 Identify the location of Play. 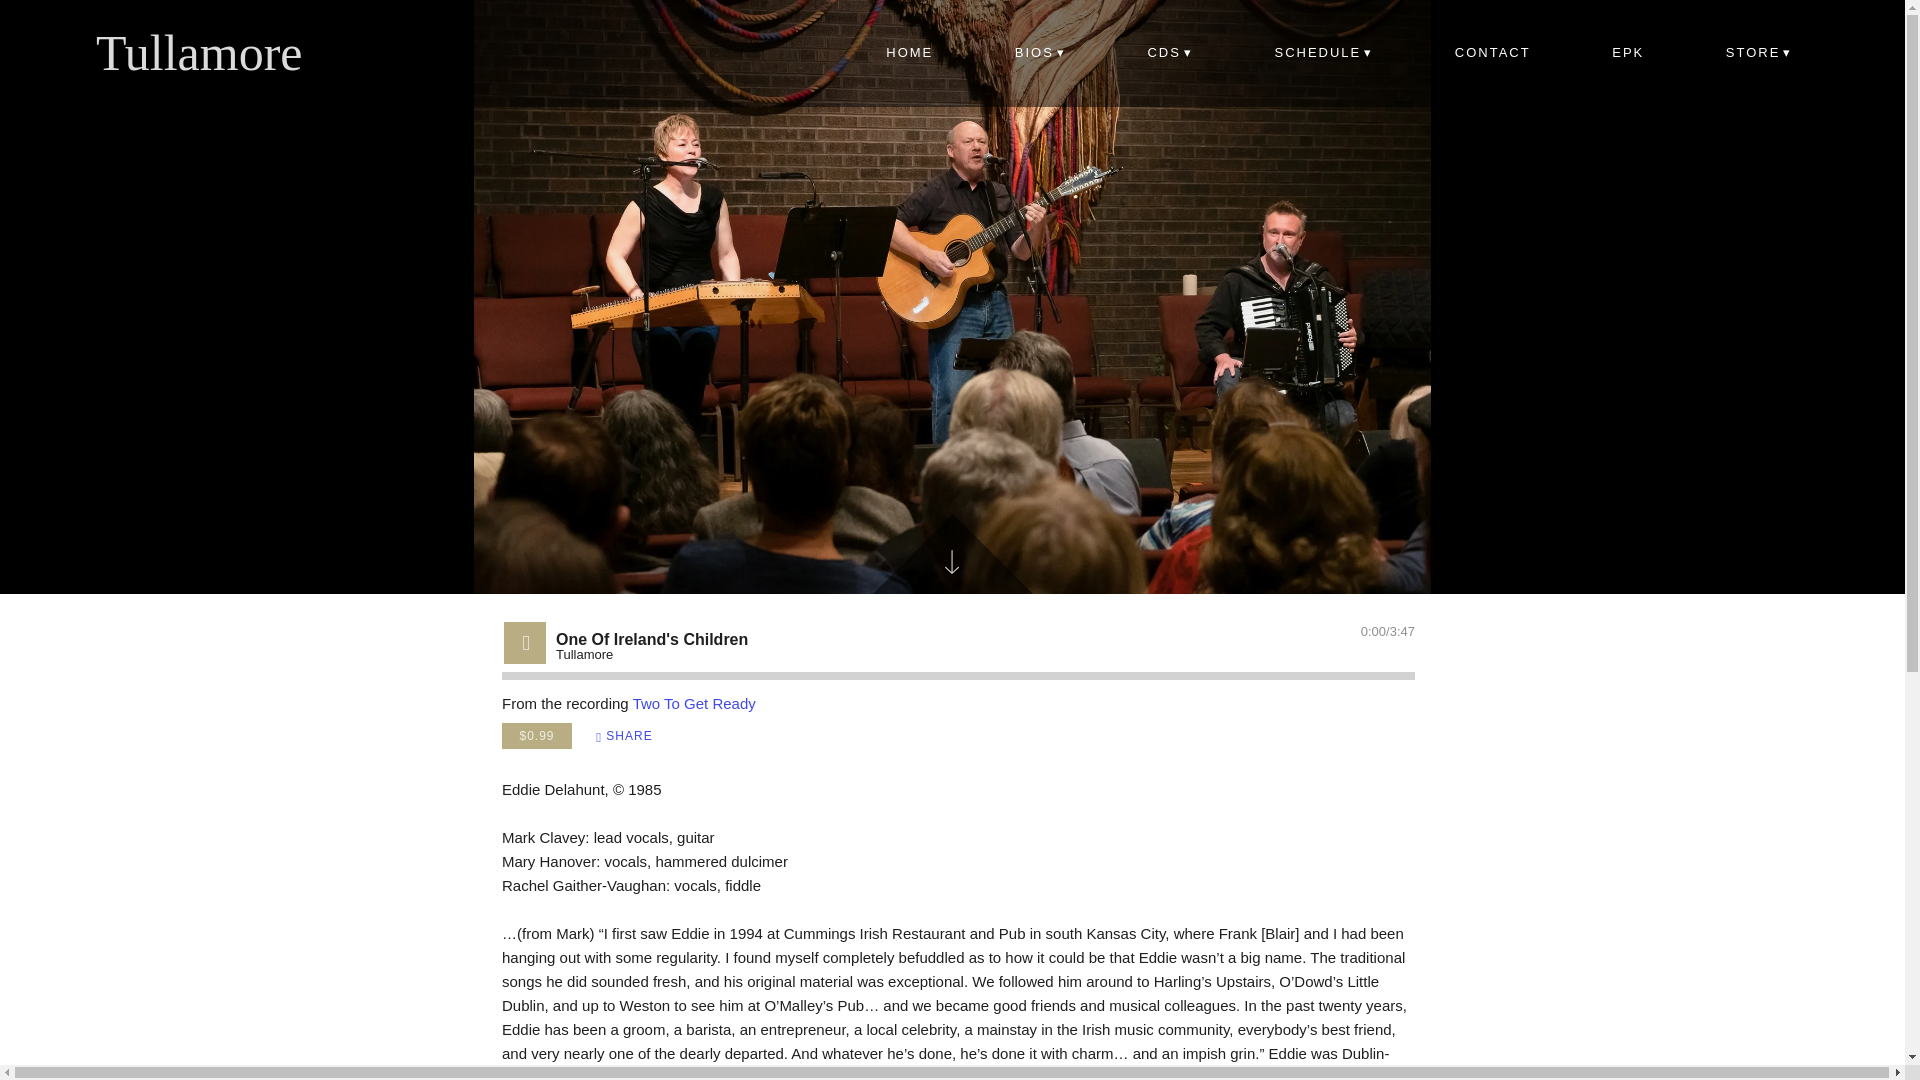
(526, 642).